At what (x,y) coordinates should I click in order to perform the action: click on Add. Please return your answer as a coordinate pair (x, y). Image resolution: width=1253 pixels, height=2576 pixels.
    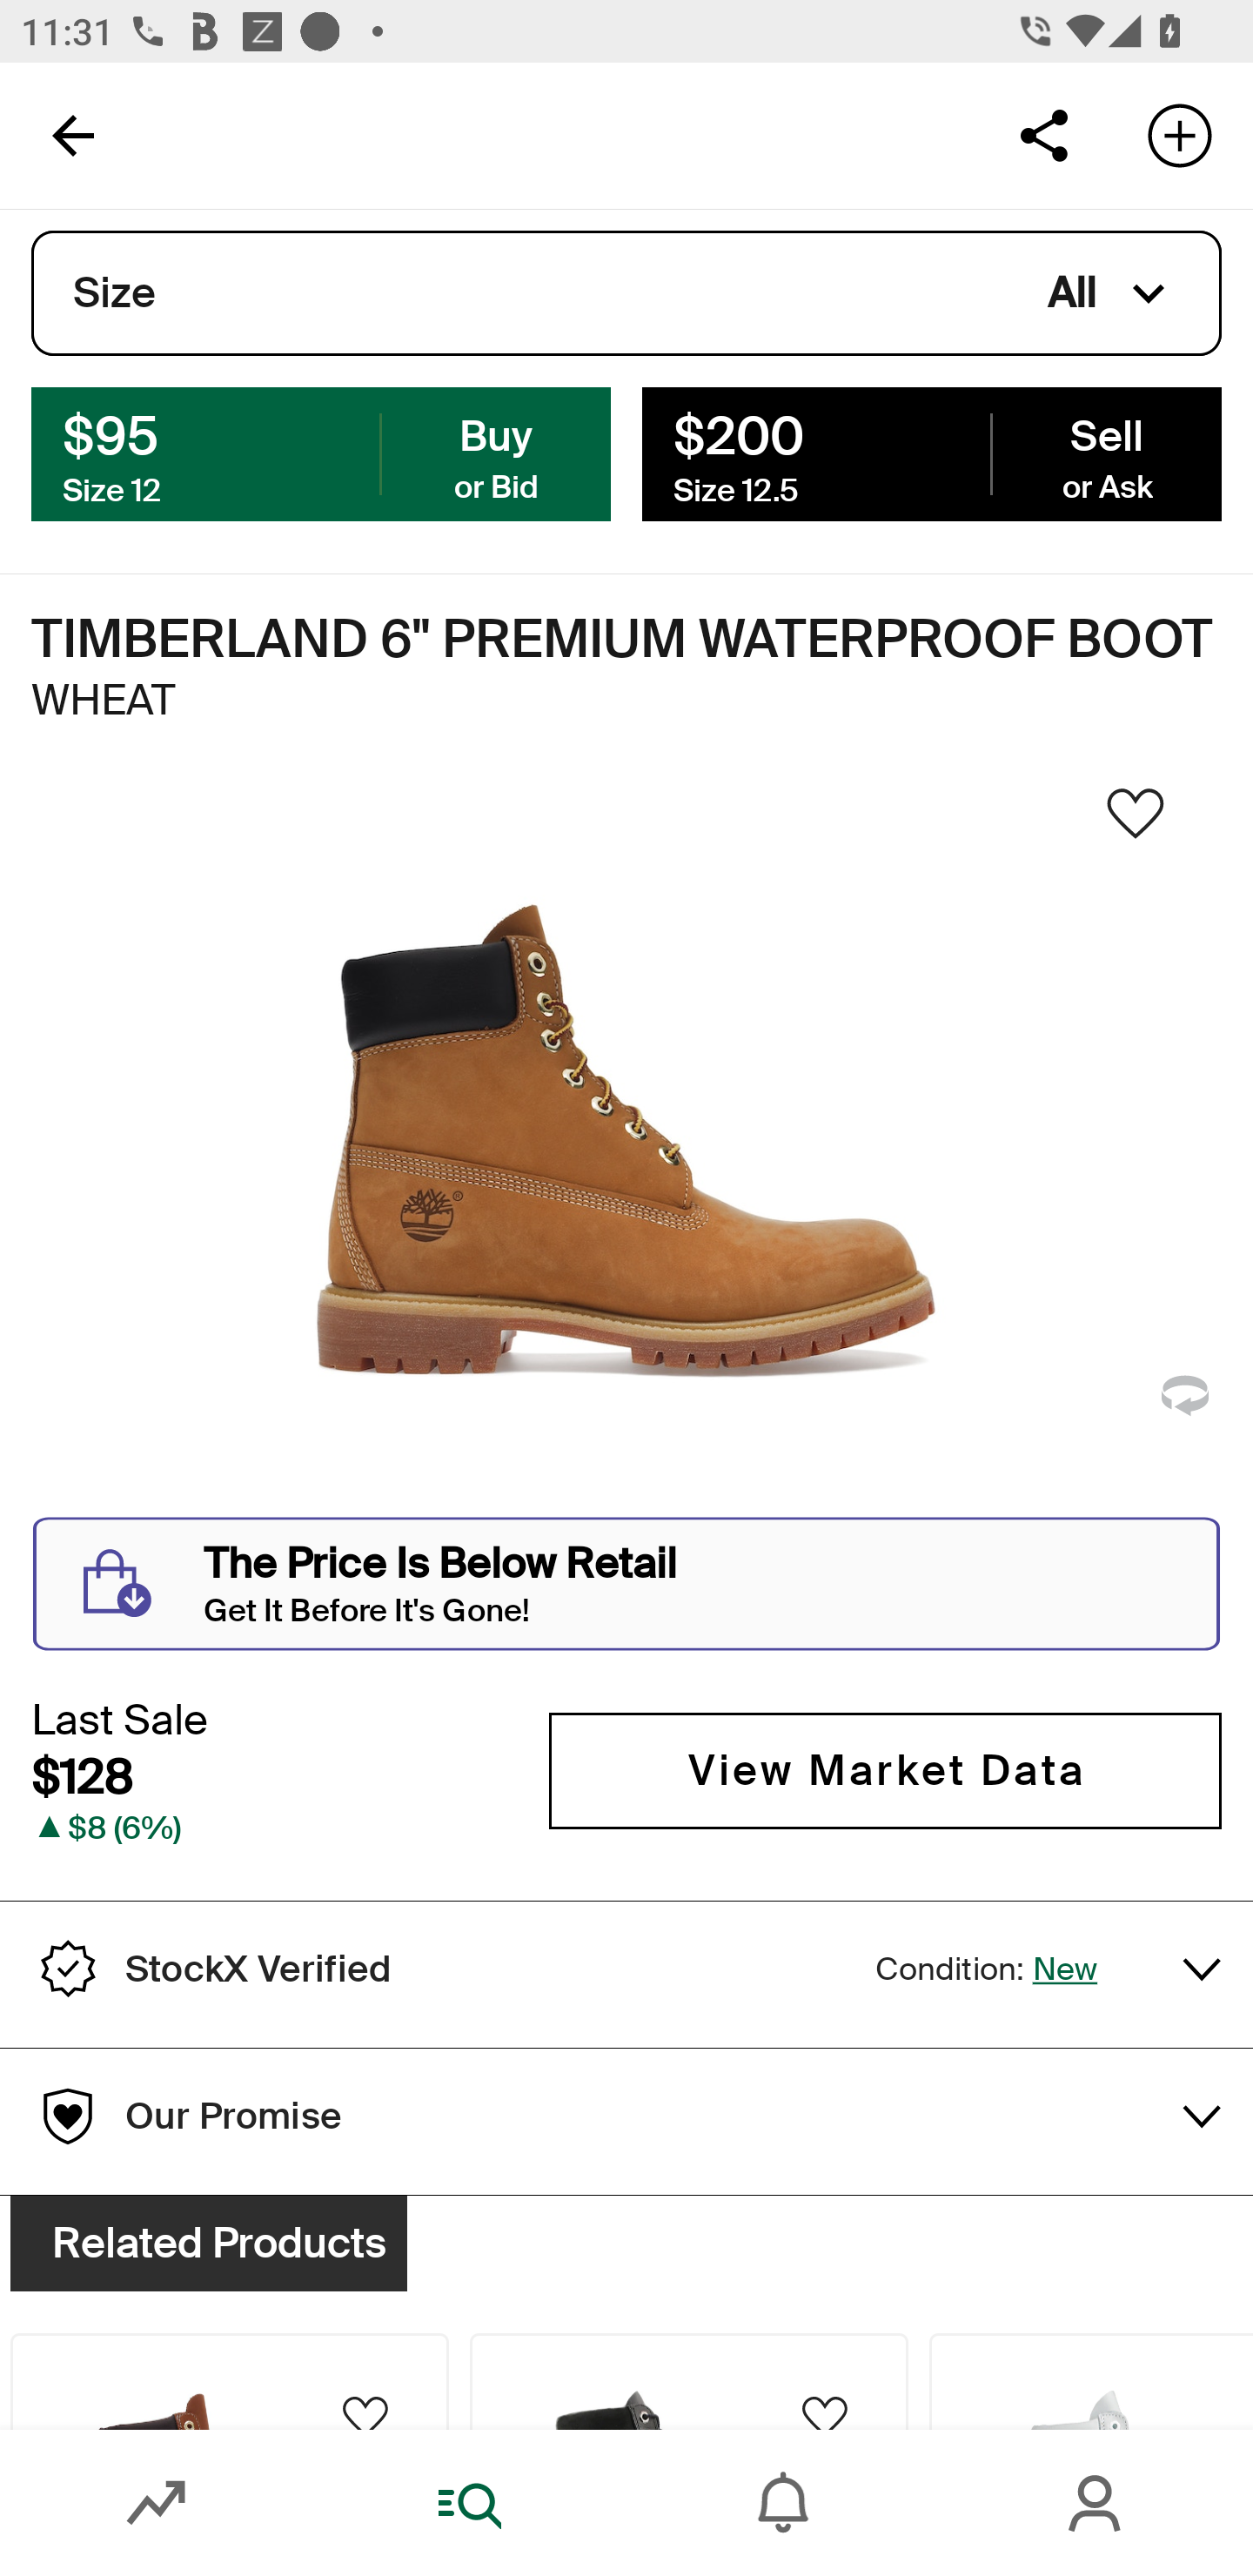
    Looking at the image, I should click on (1180, 134).